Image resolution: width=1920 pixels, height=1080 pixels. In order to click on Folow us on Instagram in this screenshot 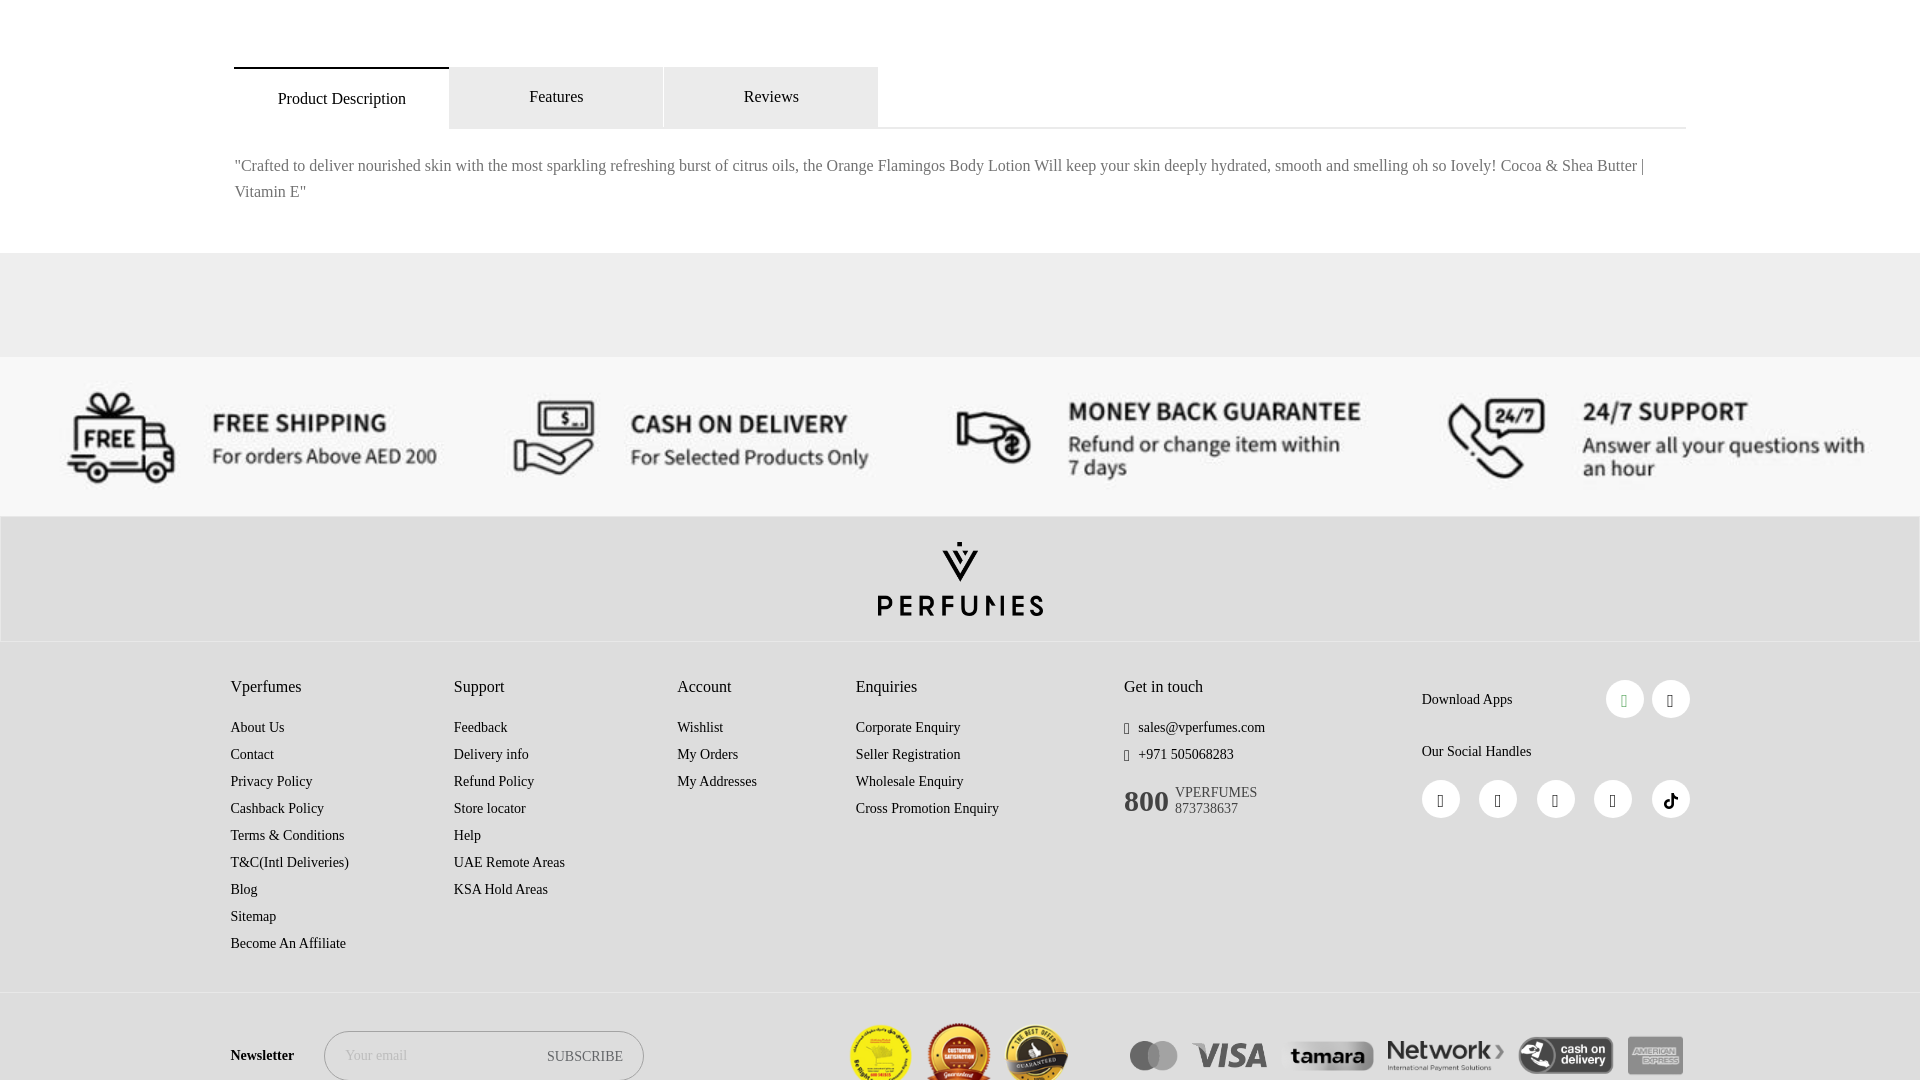, I will do `click(1556, 798)`.